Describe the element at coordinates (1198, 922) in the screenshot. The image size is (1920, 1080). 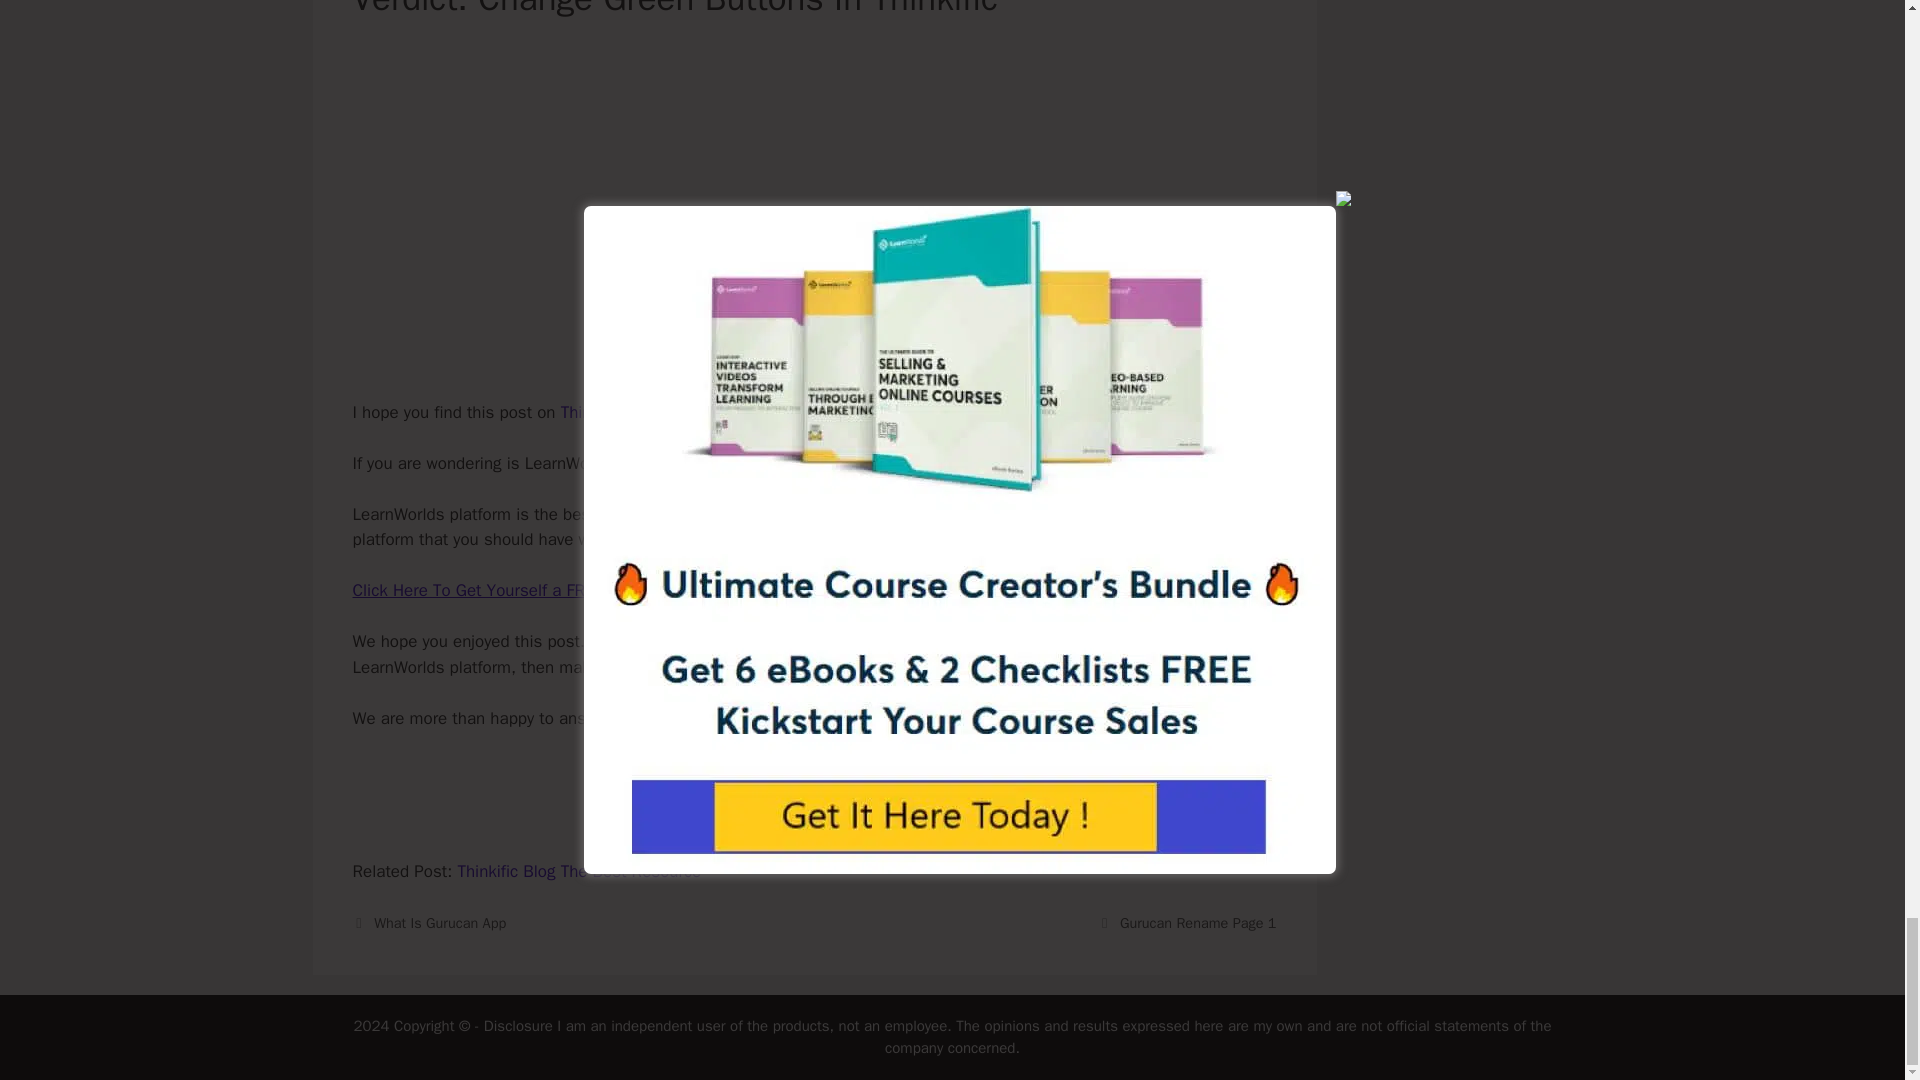
I see `Gurucan Rename Page 1` at that location.